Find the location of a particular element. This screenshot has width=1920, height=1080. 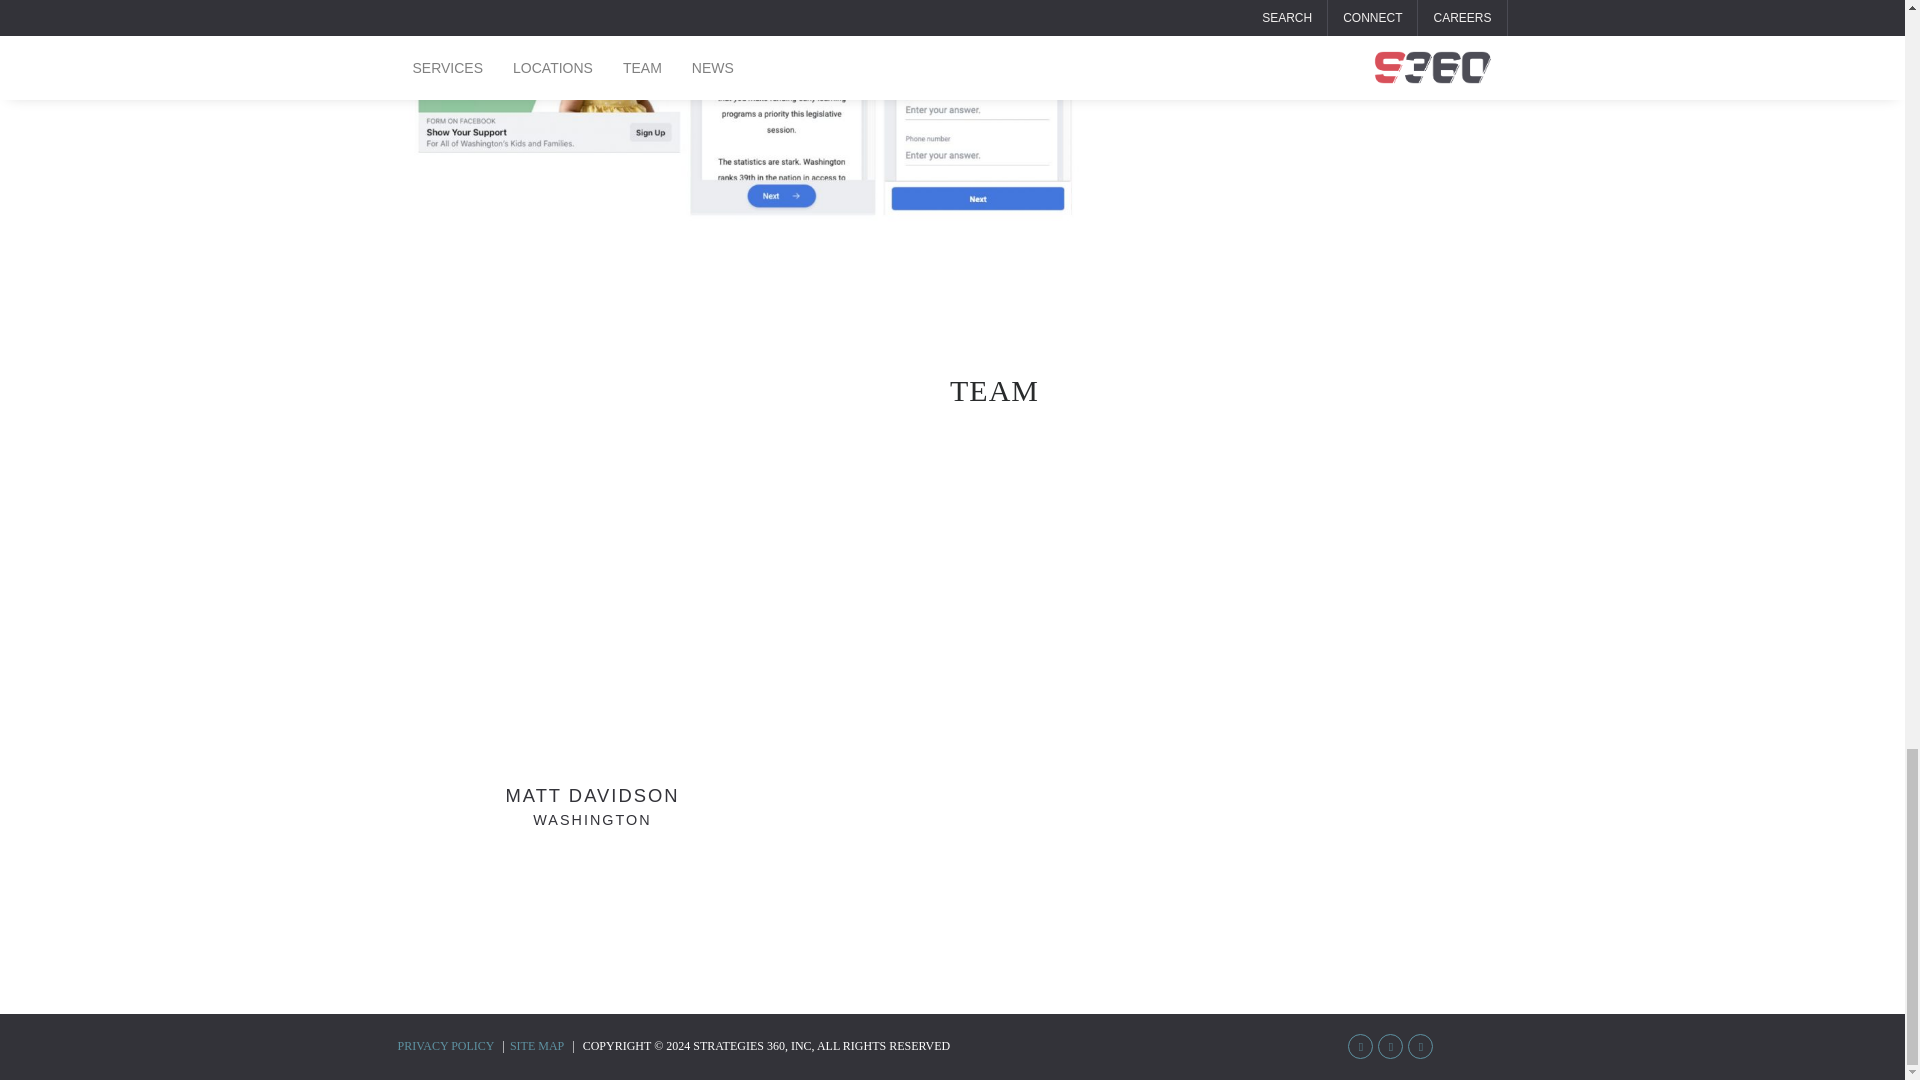

PRIVACY POLICY is located at coordinates (446, 1046).